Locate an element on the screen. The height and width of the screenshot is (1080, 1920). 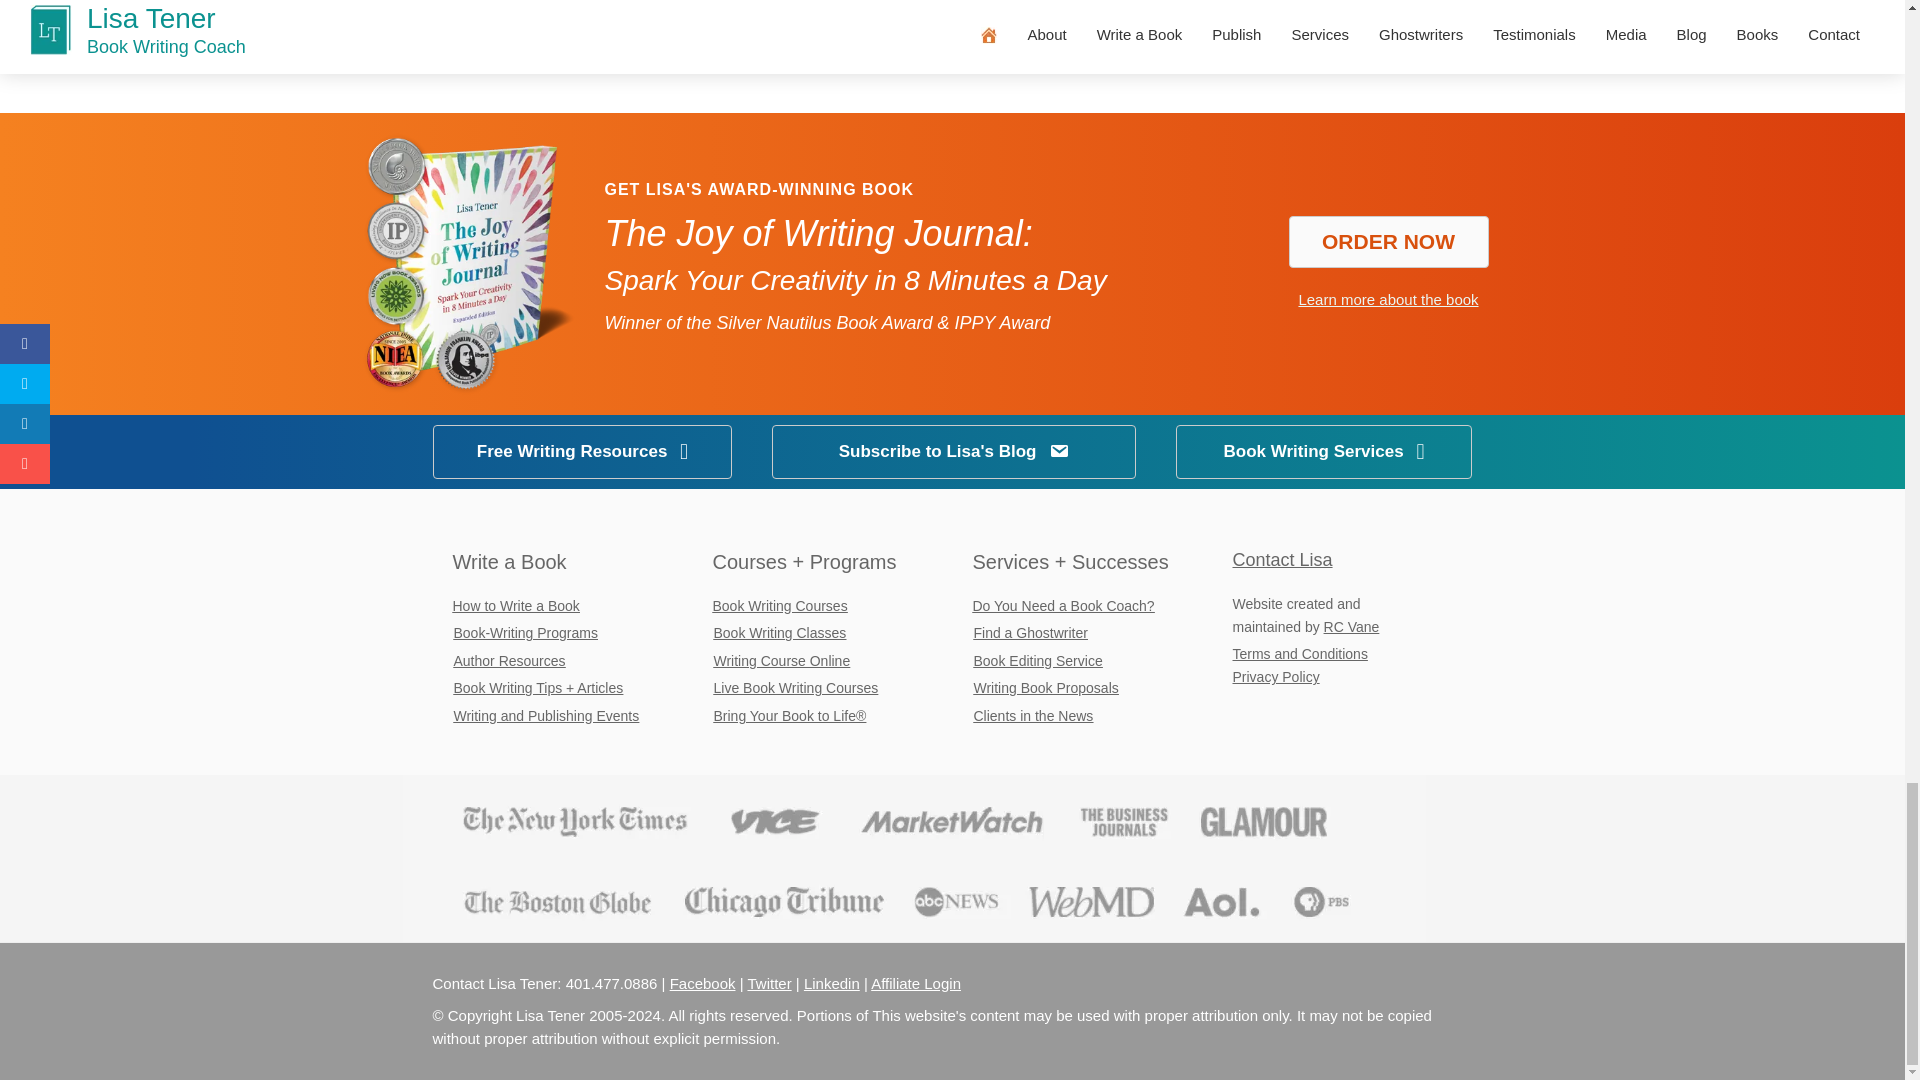
Contact Lisa is located at coordinates (1282, 560).